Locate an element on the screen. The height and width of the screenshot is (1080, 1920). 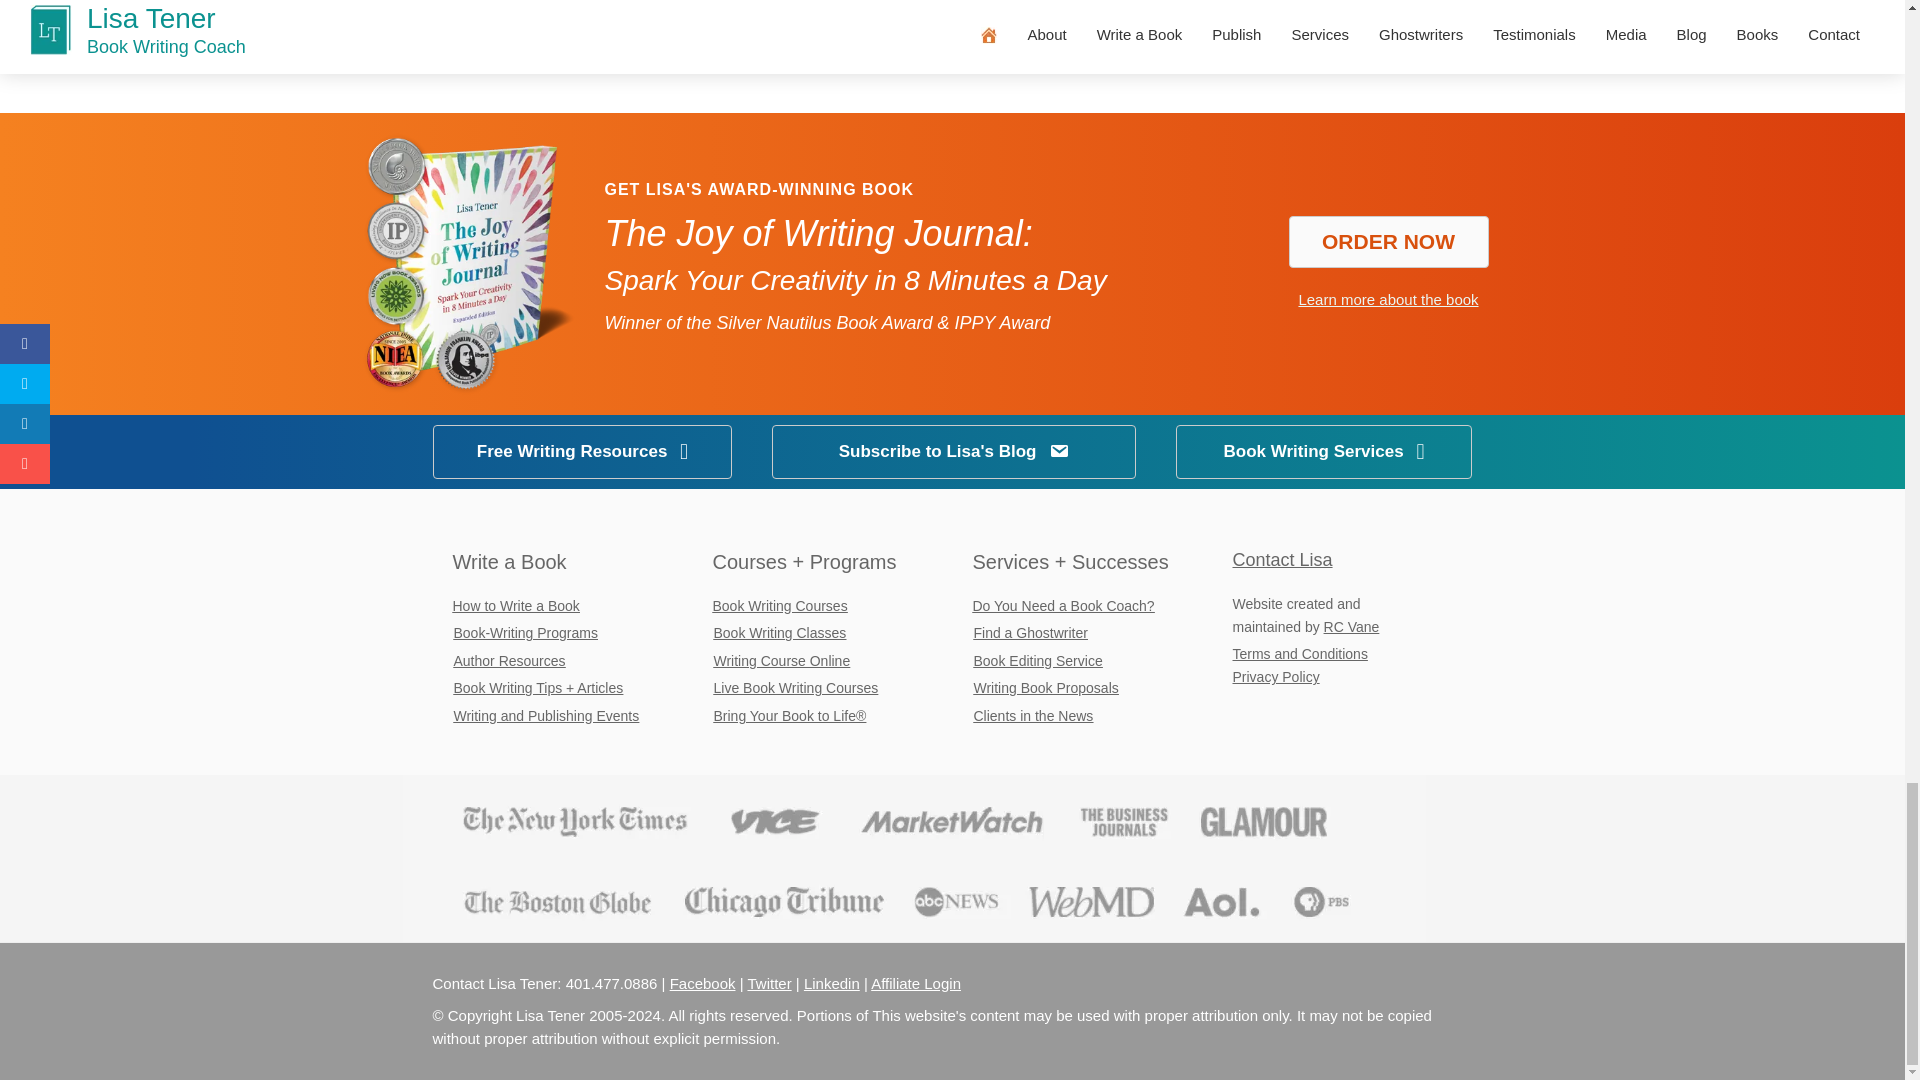
Contact Lisa is located at coordinates (1282, 560).